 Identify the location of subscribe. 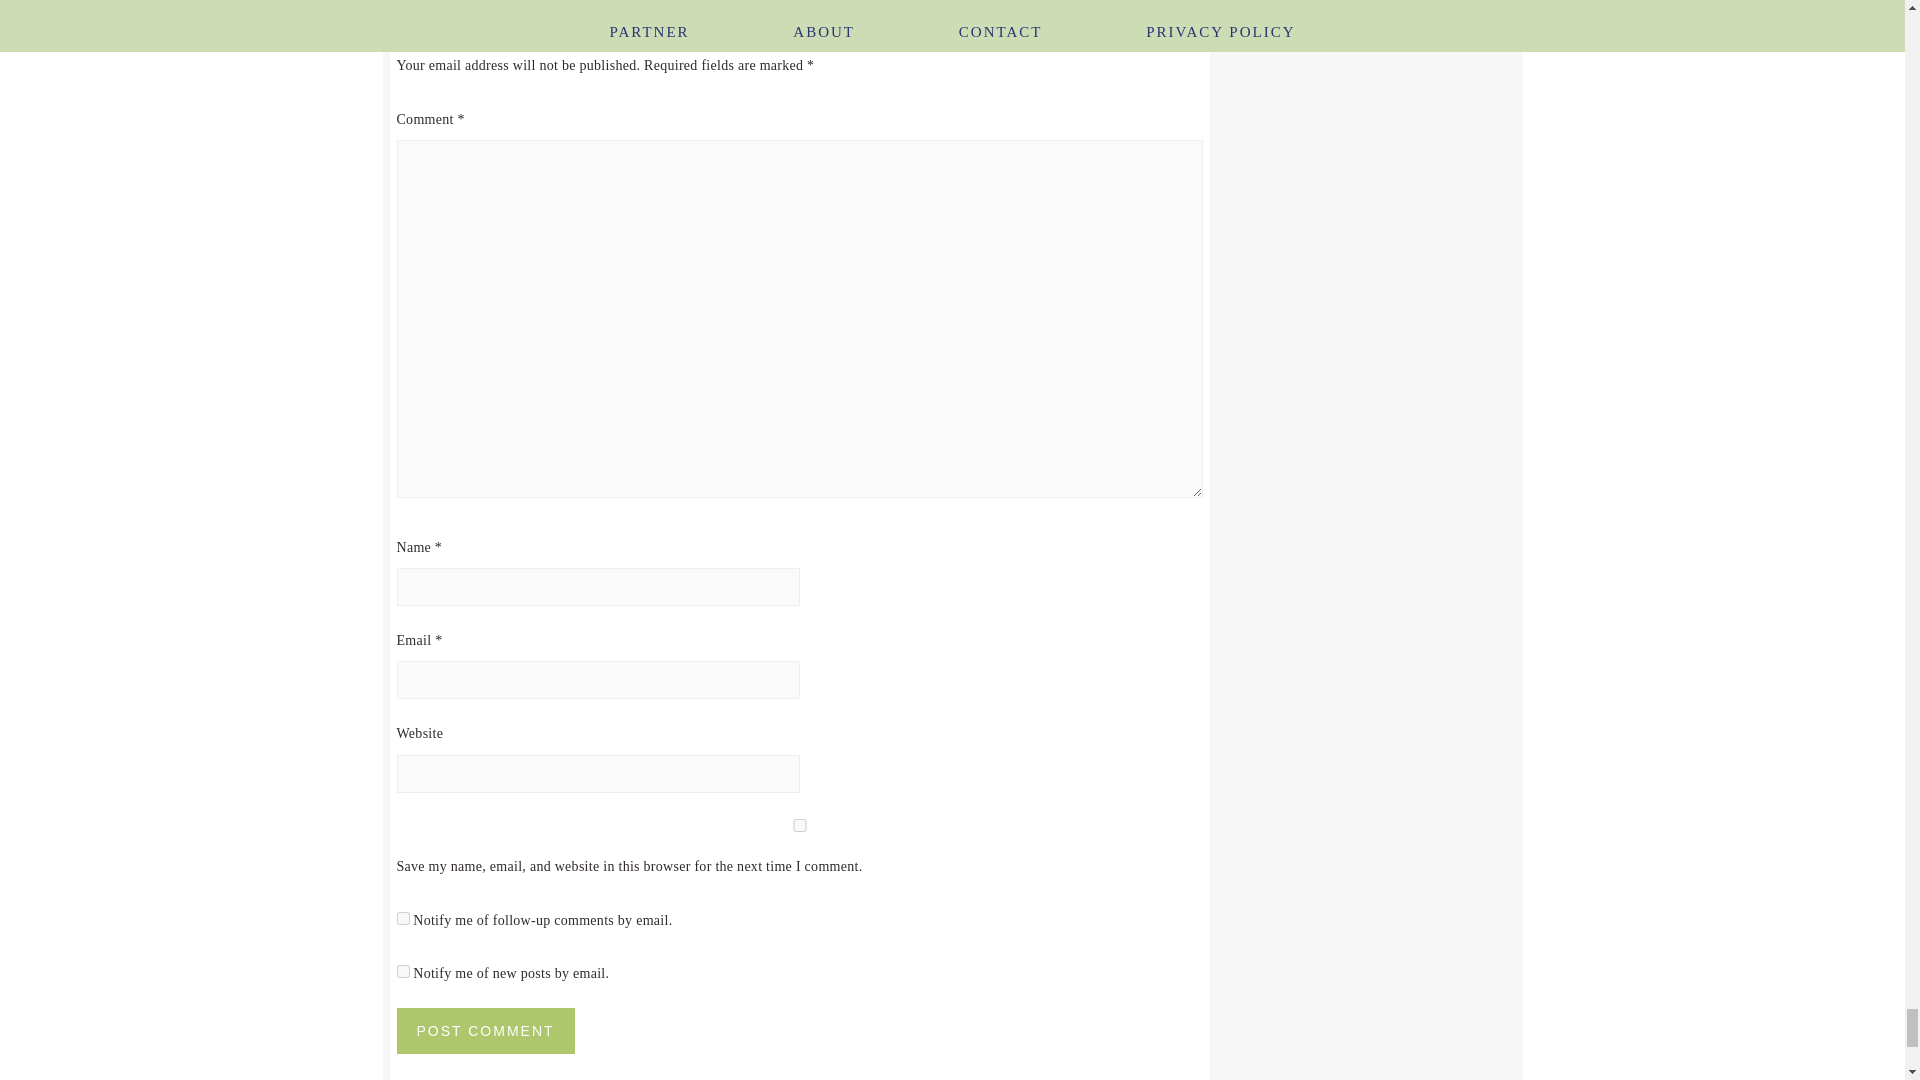
(402, 972).